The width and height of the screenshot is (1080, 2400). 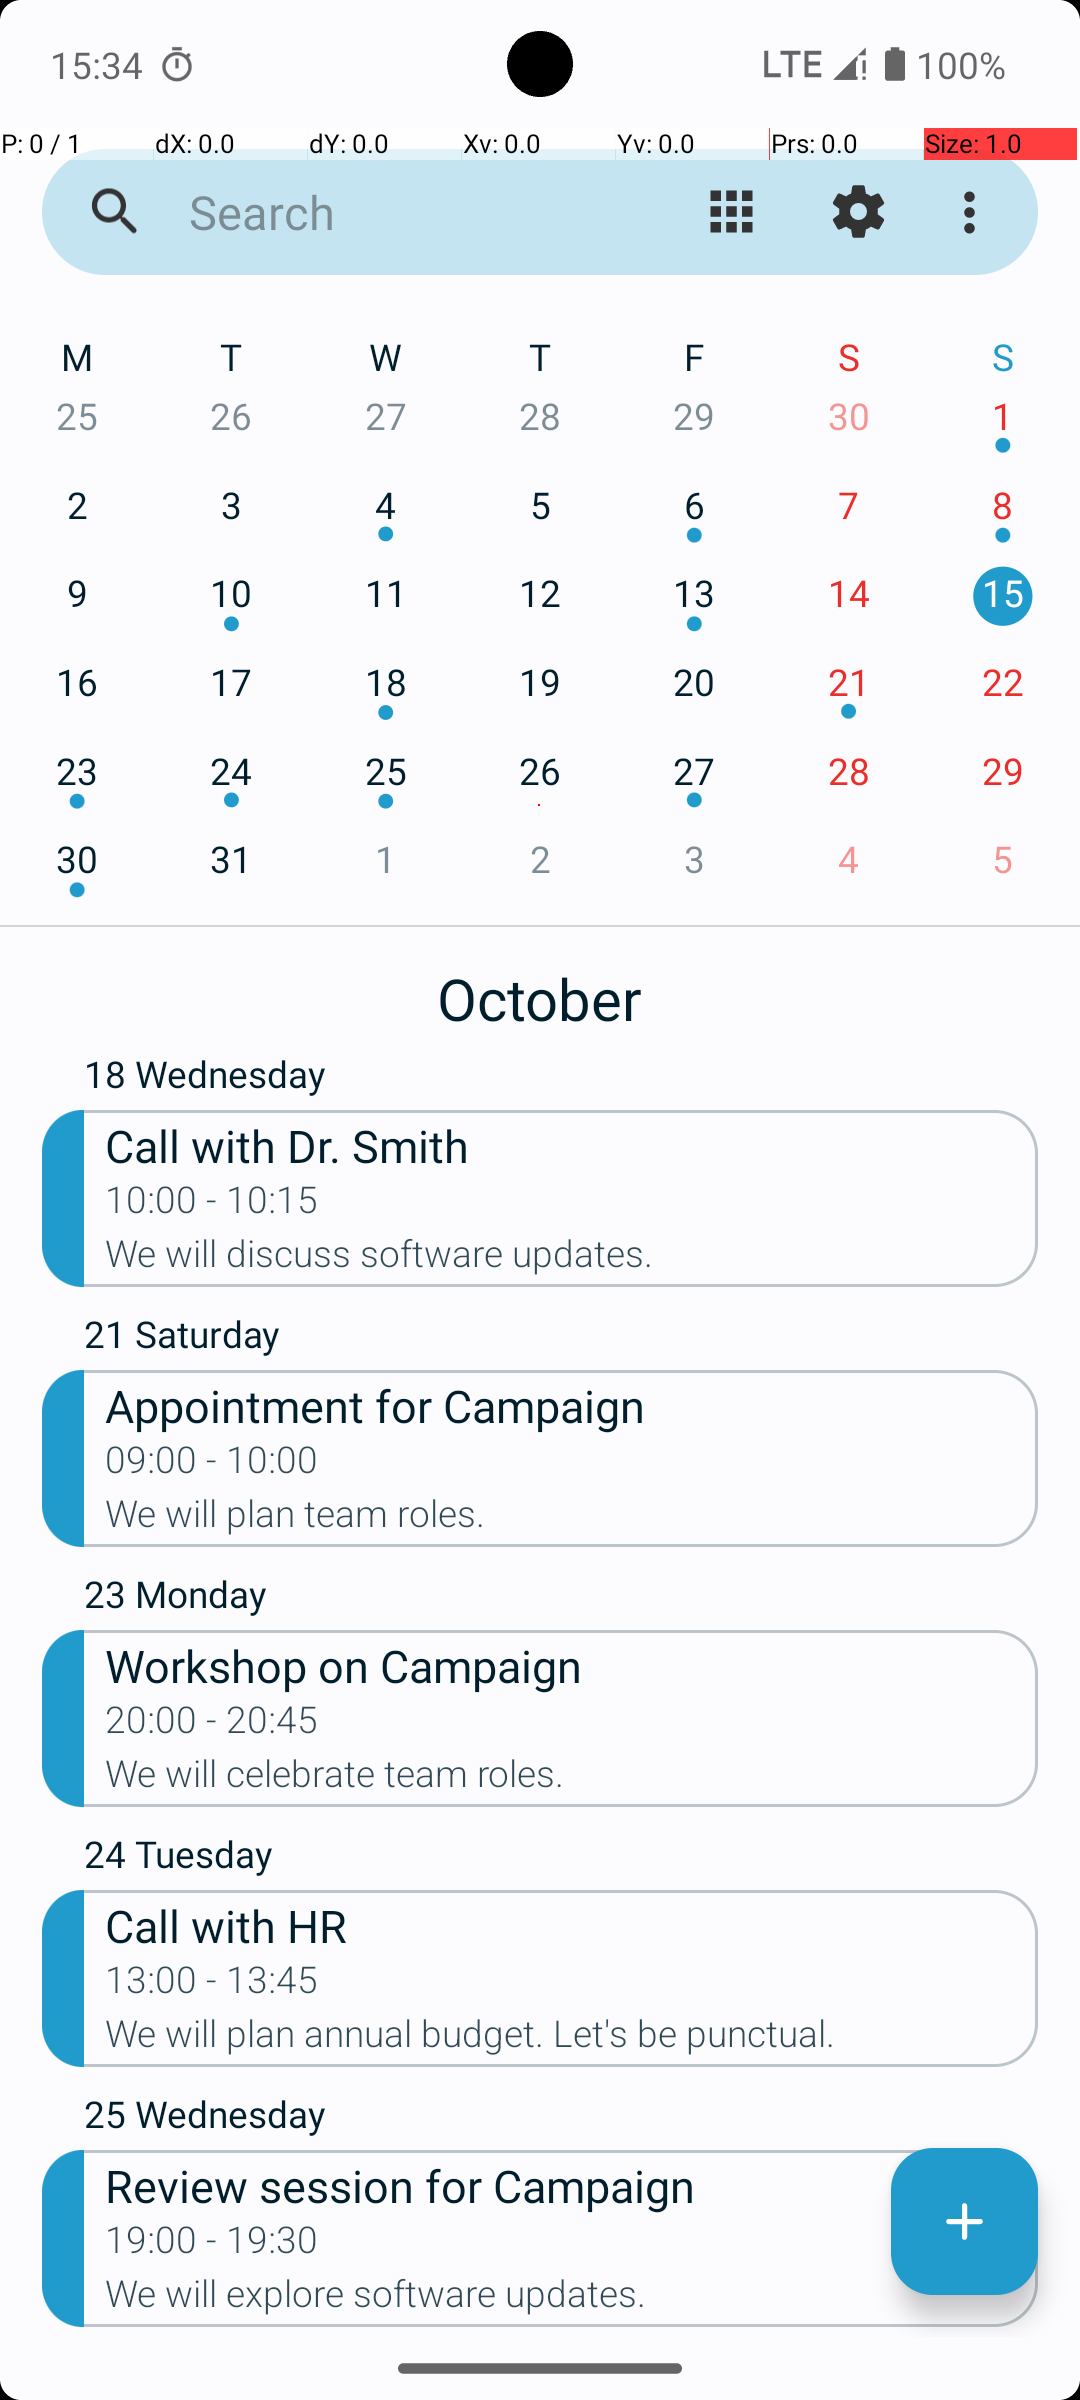 What do you see at coordinates (572, 1520) in the screenshot?
I see `We will plan team roles.` at bounding box center [572, 1520].